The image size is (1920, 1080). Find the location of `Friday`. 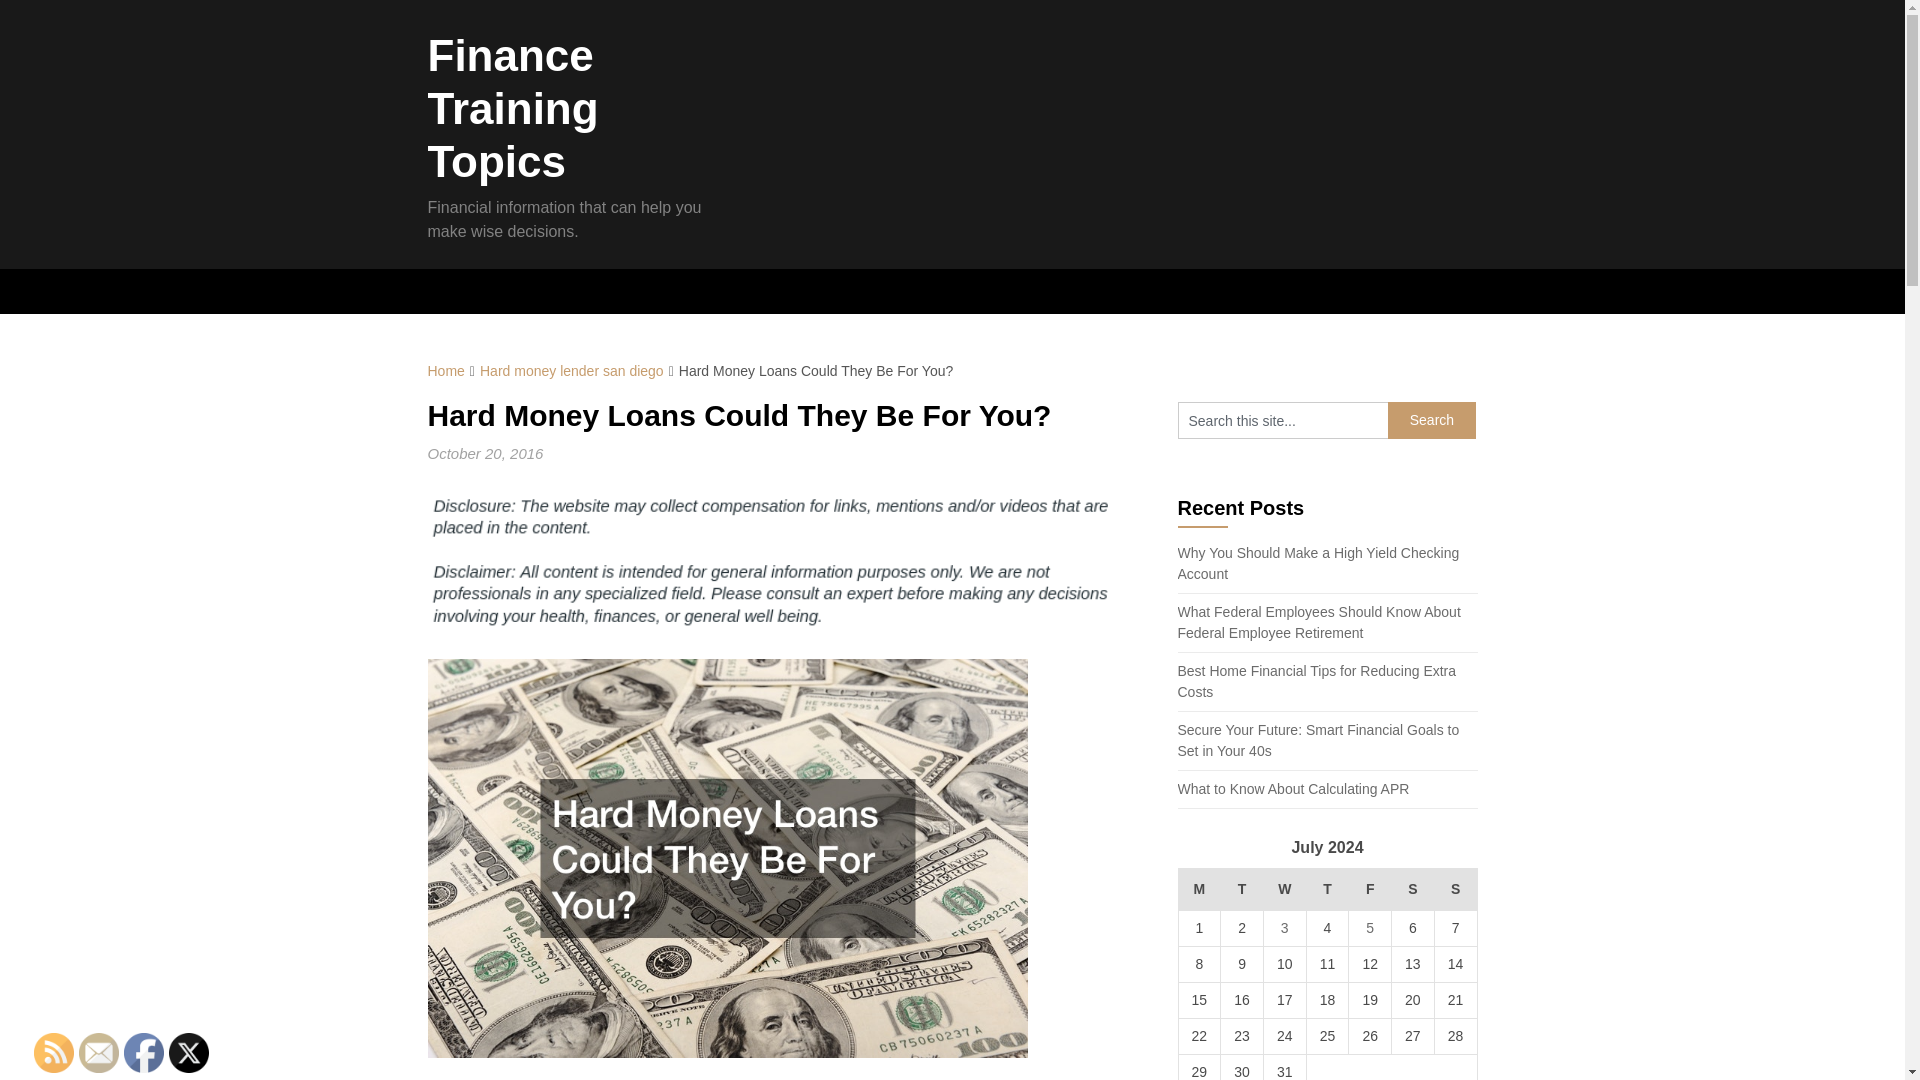

Friday is located at coordinates (1370, 890).